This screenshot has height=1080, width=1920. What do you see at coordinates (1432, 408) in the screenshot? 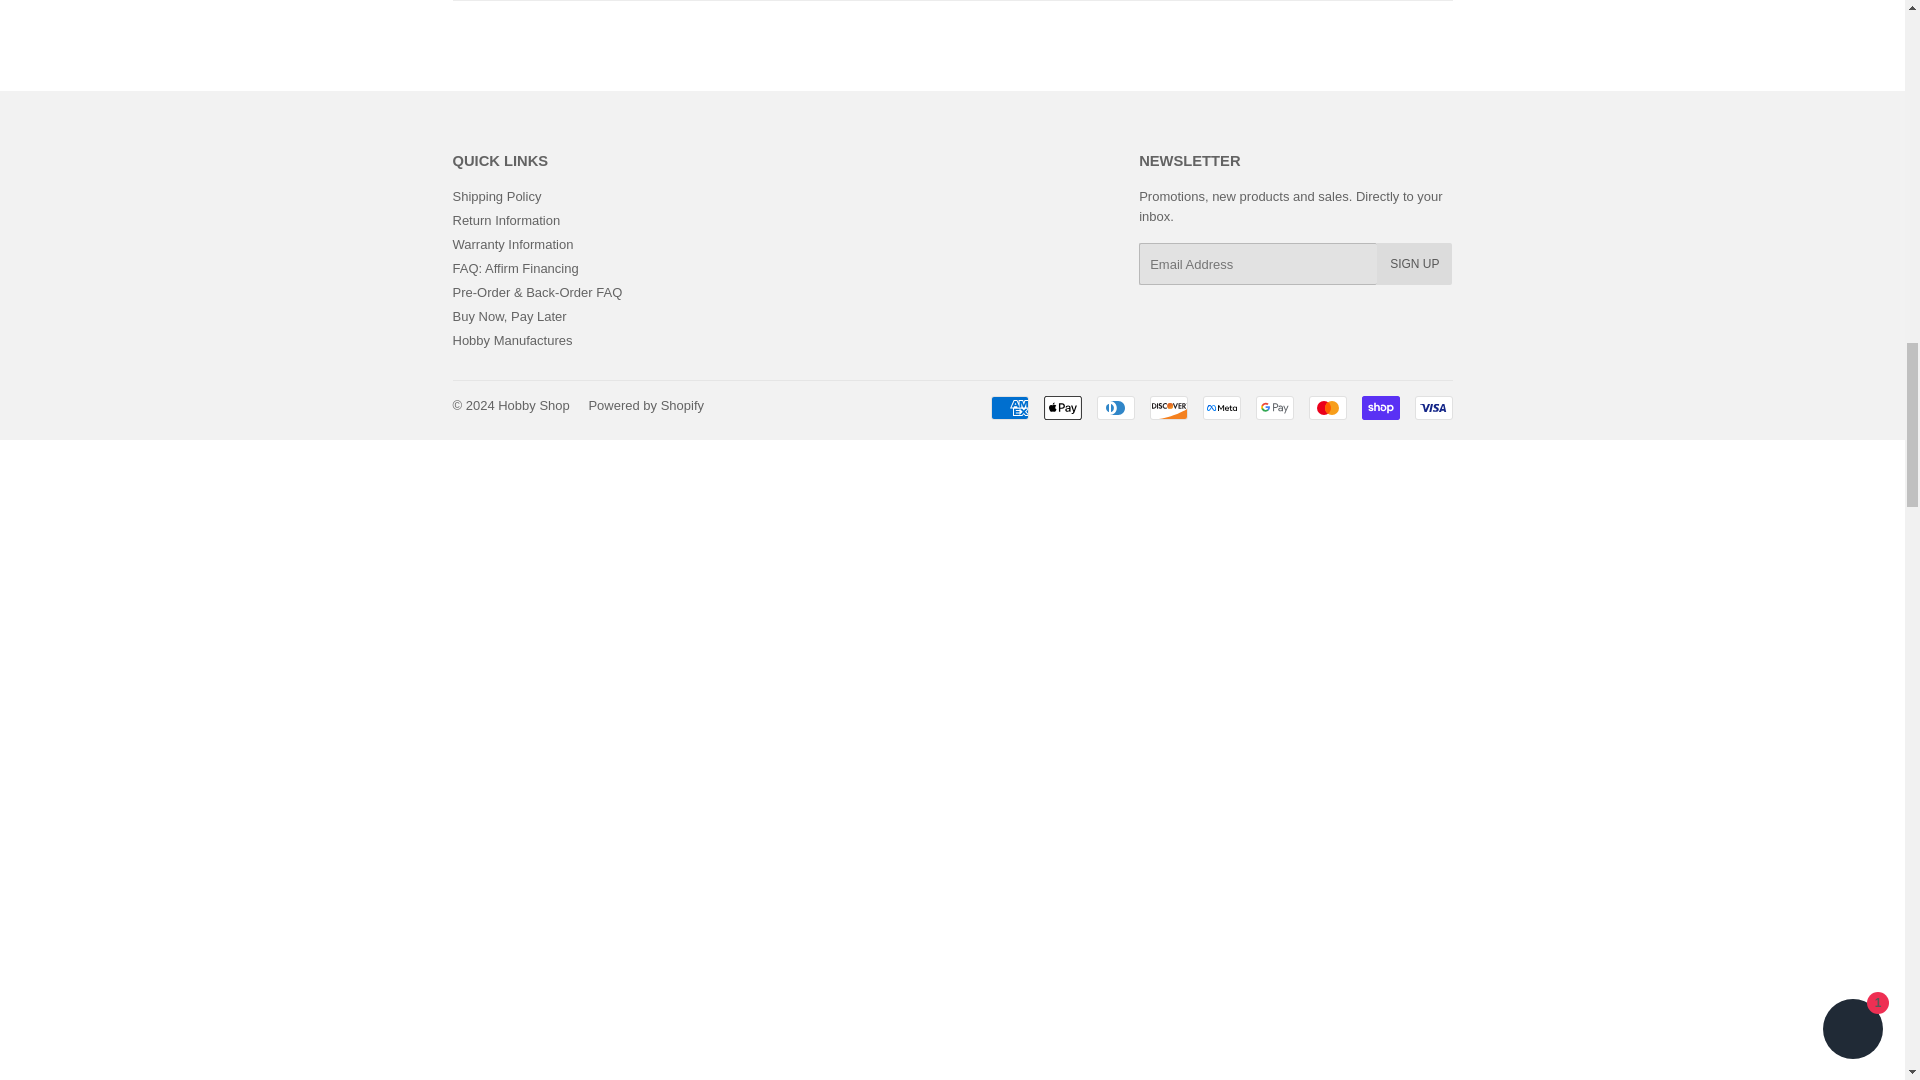
I see `Visa` at bounding box center [1432, 408].